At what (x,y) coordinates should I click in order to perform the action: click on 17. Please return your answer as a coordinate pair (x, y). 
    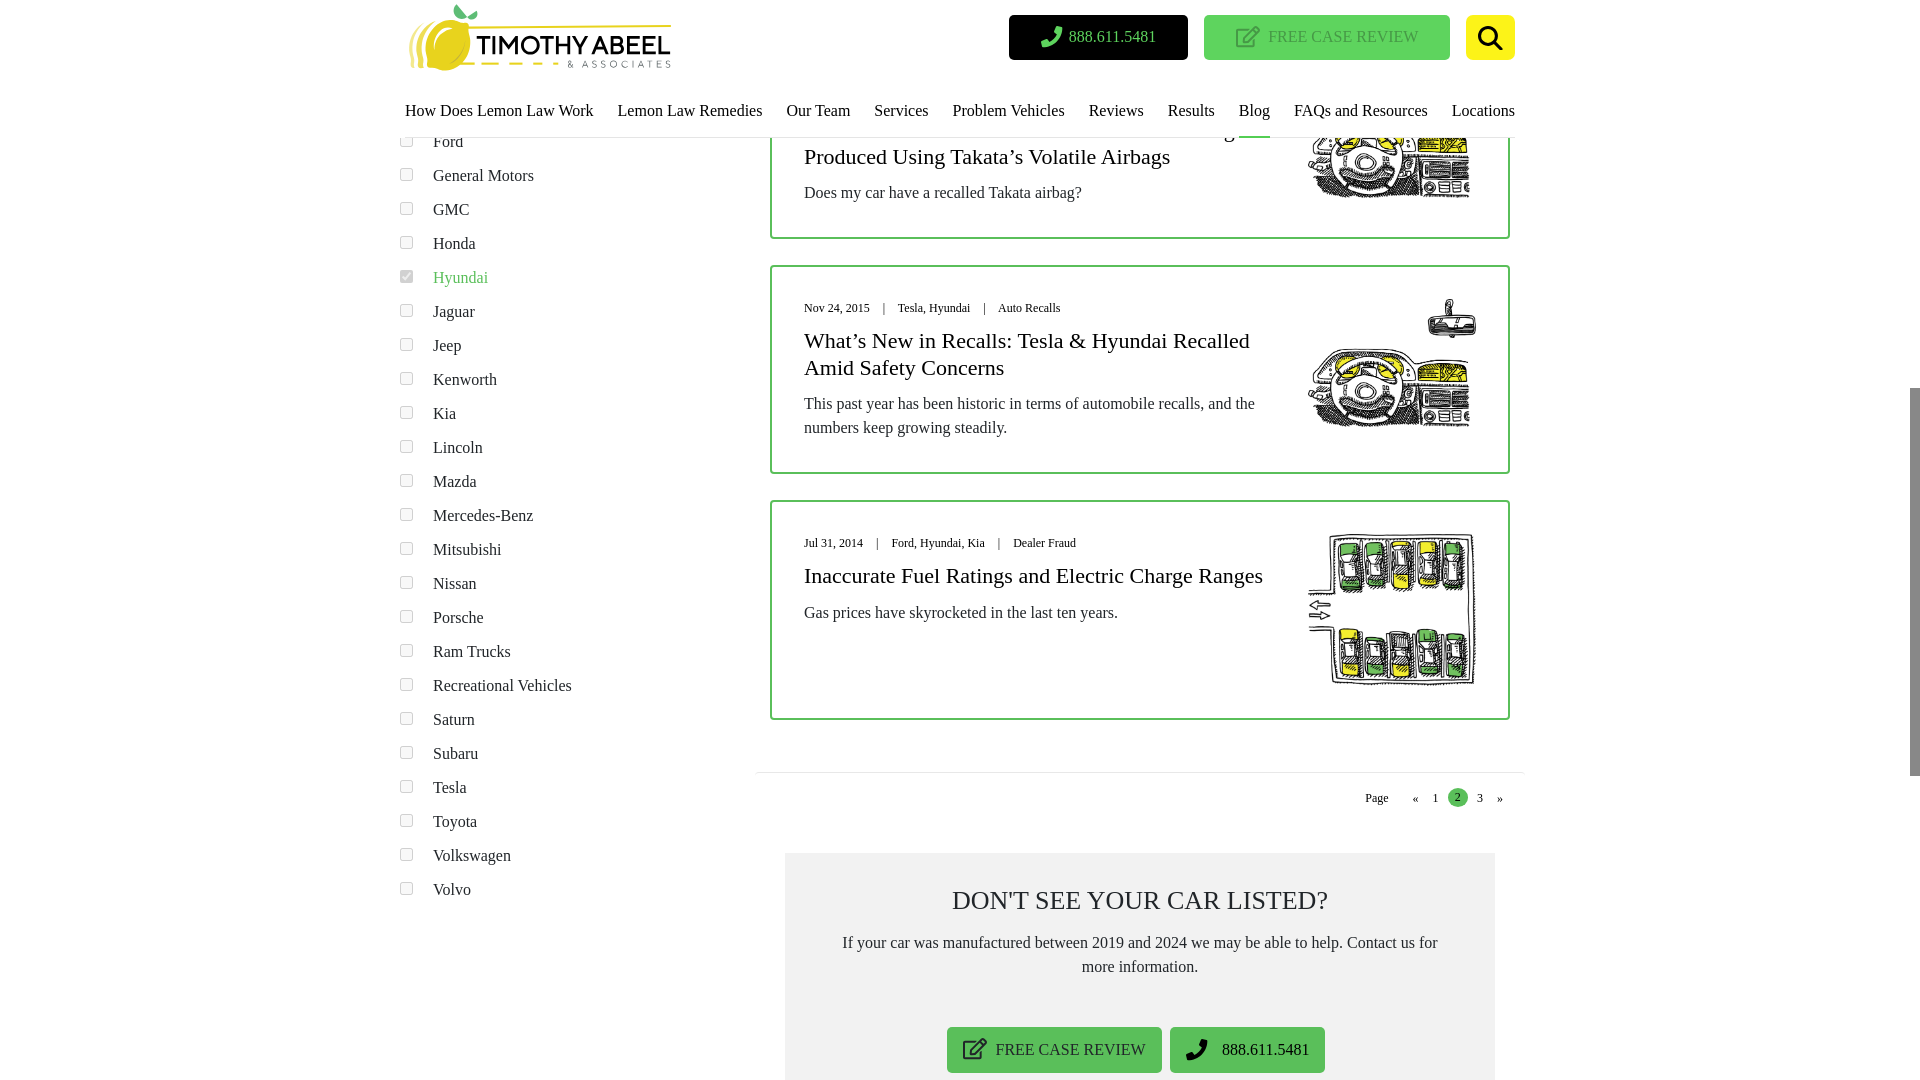
    Looking at the image, I should click on (406, 5).